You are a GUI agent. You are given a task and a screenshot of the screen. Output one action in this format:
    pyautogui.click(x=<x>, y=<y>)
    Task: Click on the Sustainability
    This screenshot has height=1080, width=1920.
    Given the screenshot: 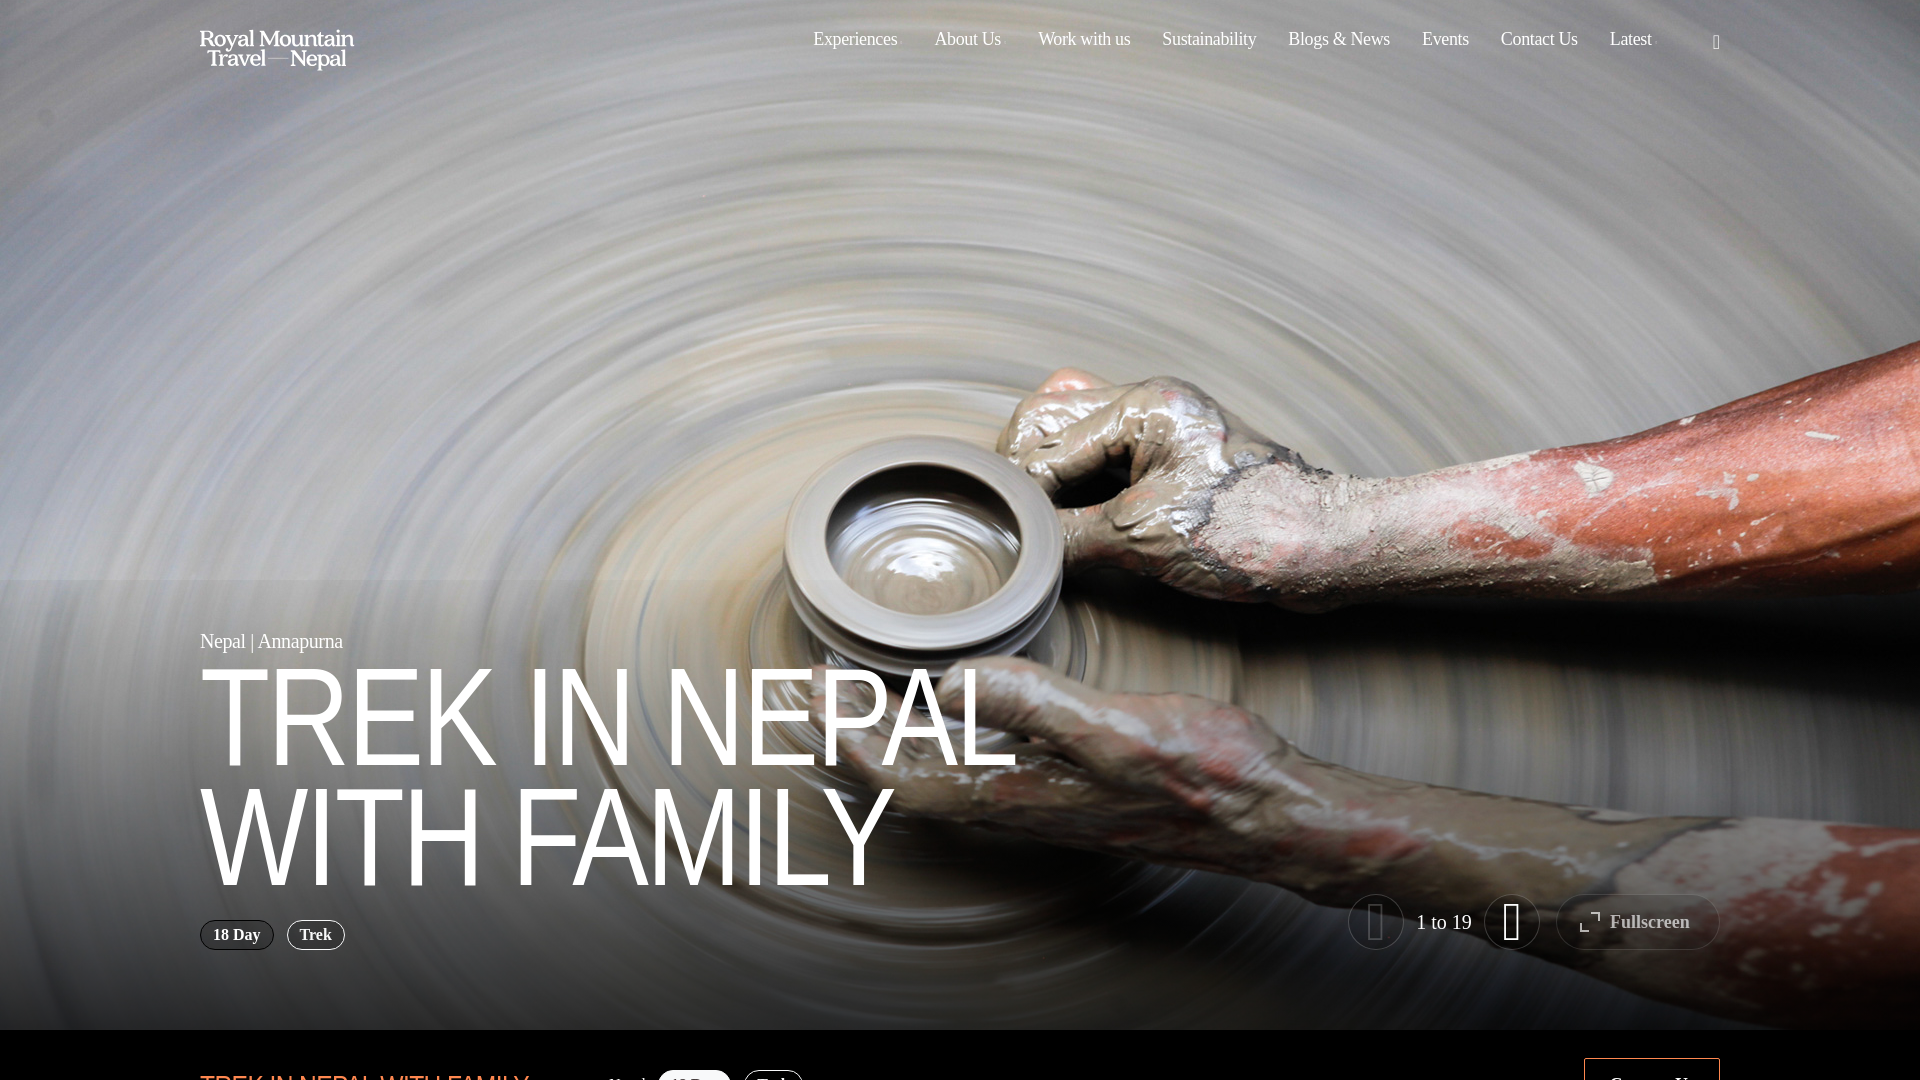 What is the action you would take?
    pyautogui.click(x=1208, y=38)
    